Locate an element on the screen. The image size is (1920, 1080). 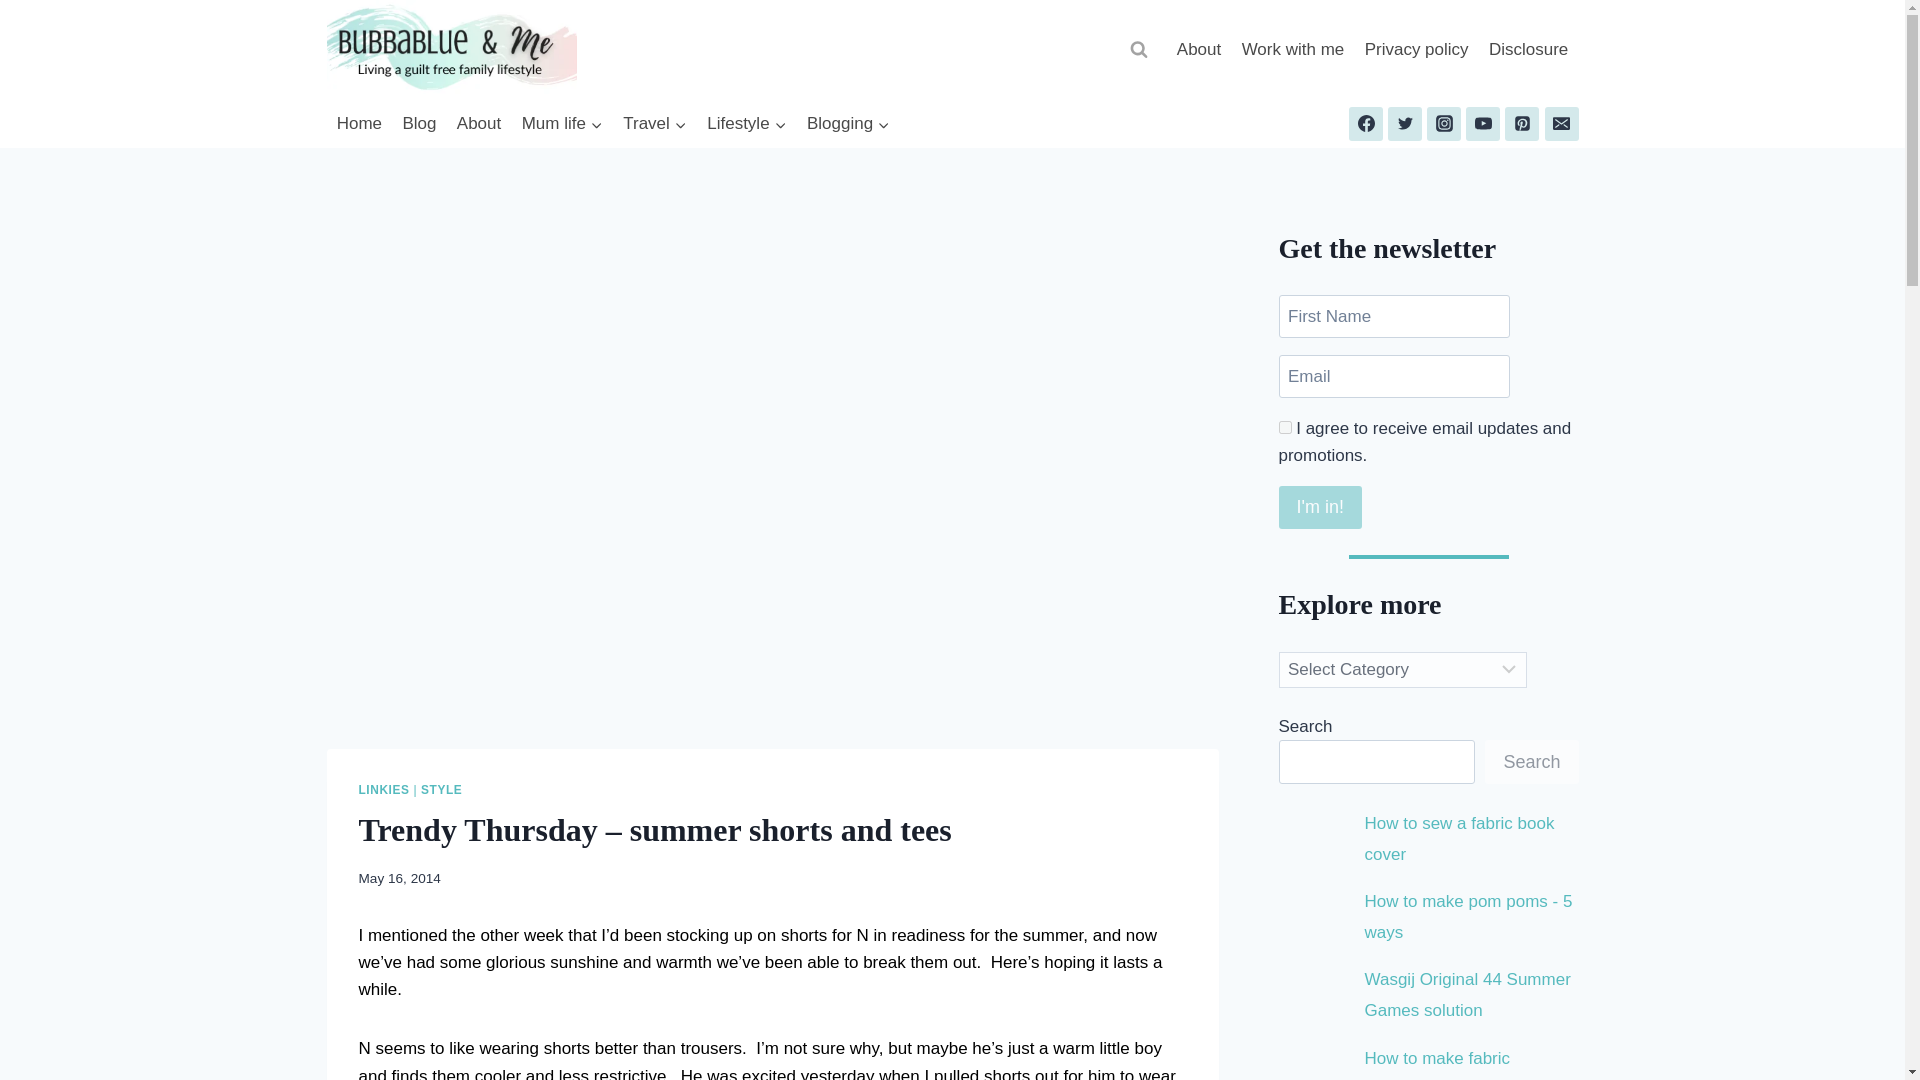
Home is located at coordinates (358, 124).